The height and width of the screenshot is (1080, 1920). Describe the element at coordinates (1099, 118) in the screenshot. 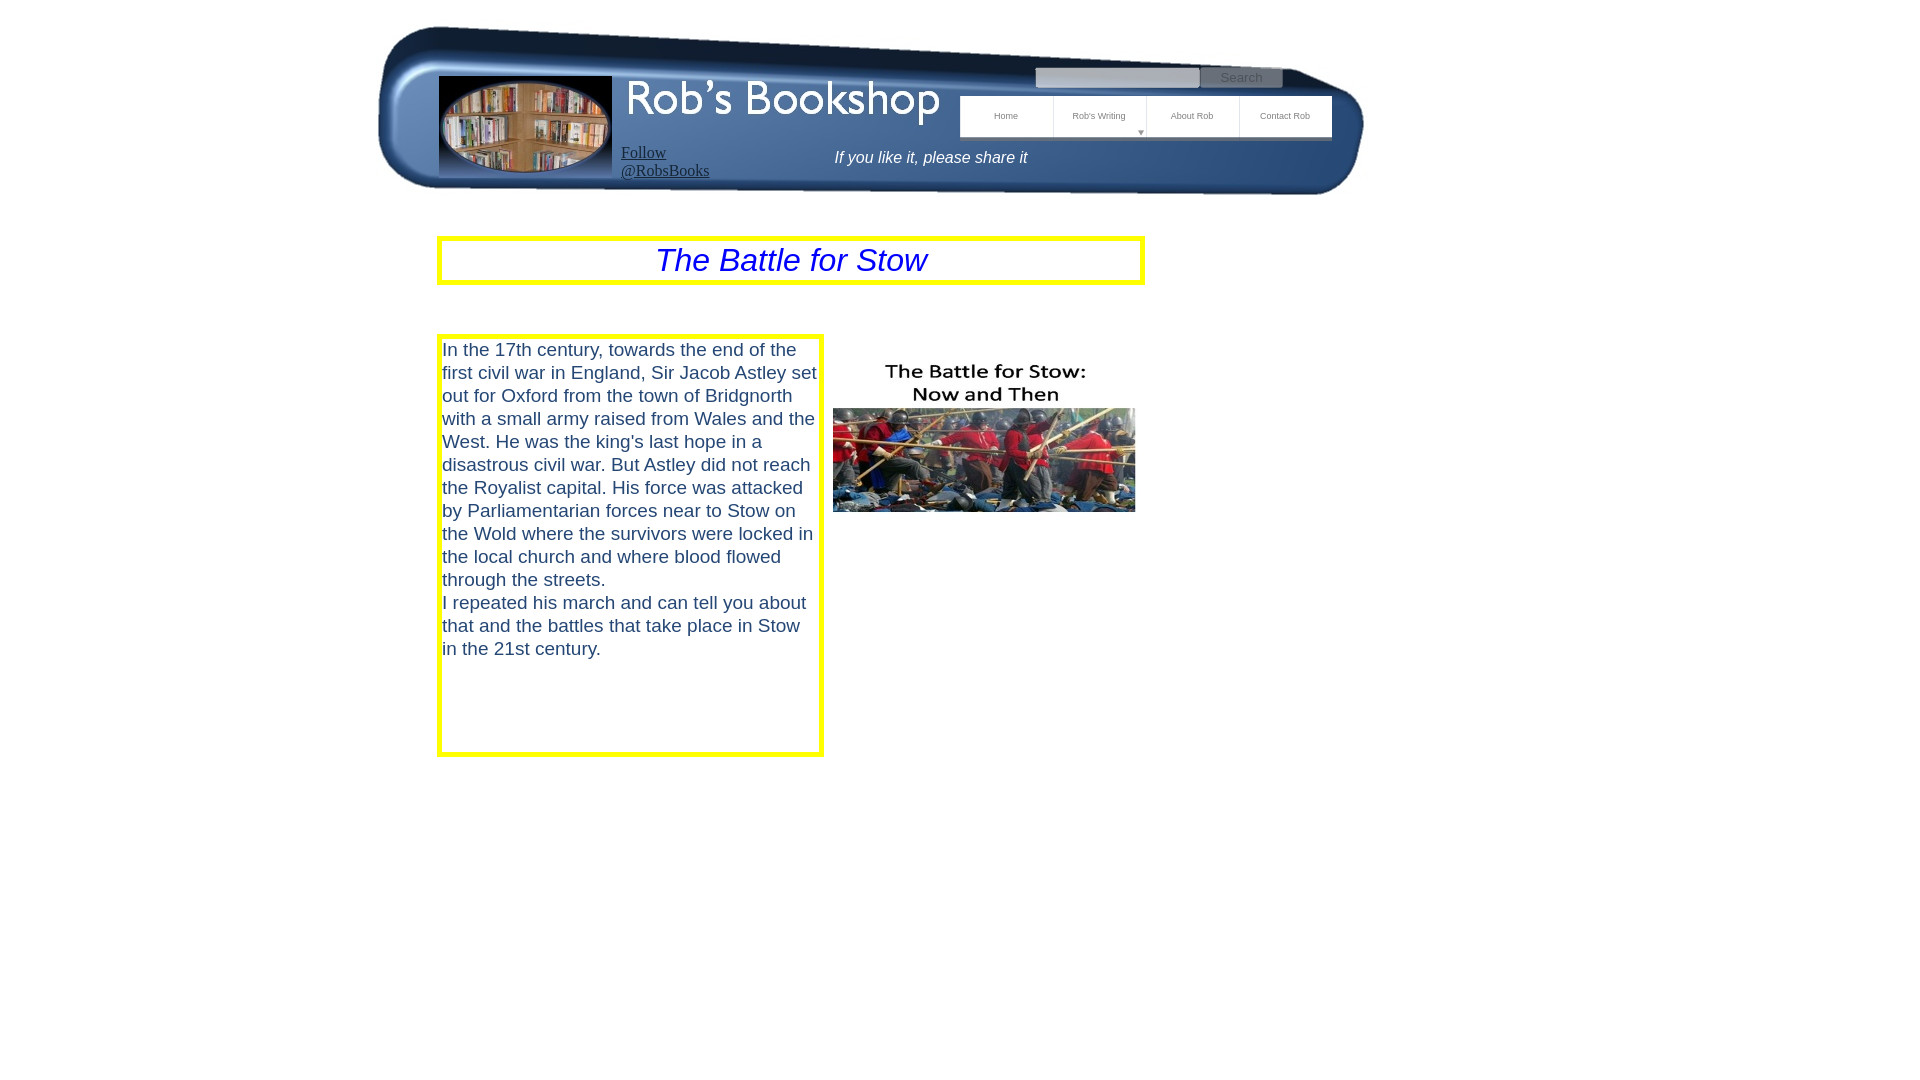

I see `Rob's Writing` at that location.